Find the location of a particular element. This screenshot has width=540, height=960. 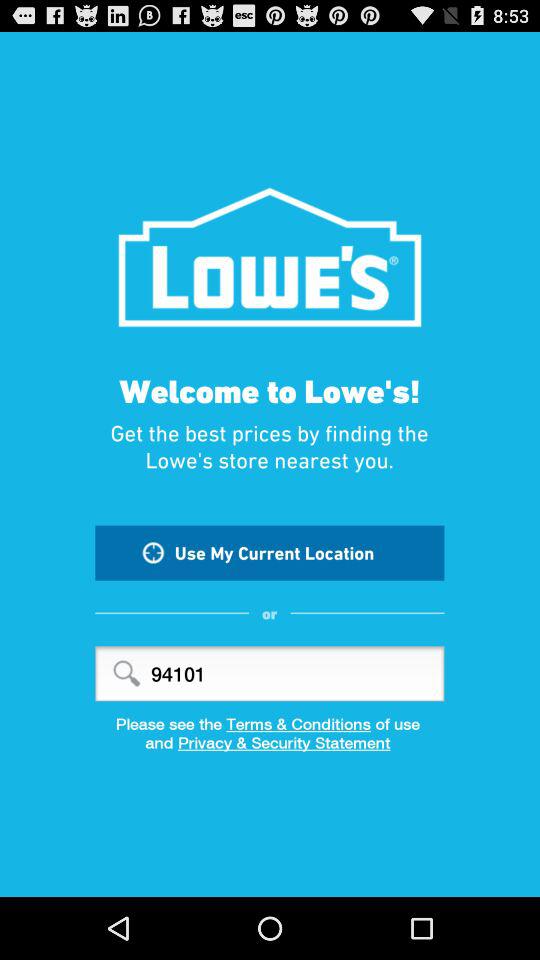

jump to the please see the icon is located at coordinates (270, 724).